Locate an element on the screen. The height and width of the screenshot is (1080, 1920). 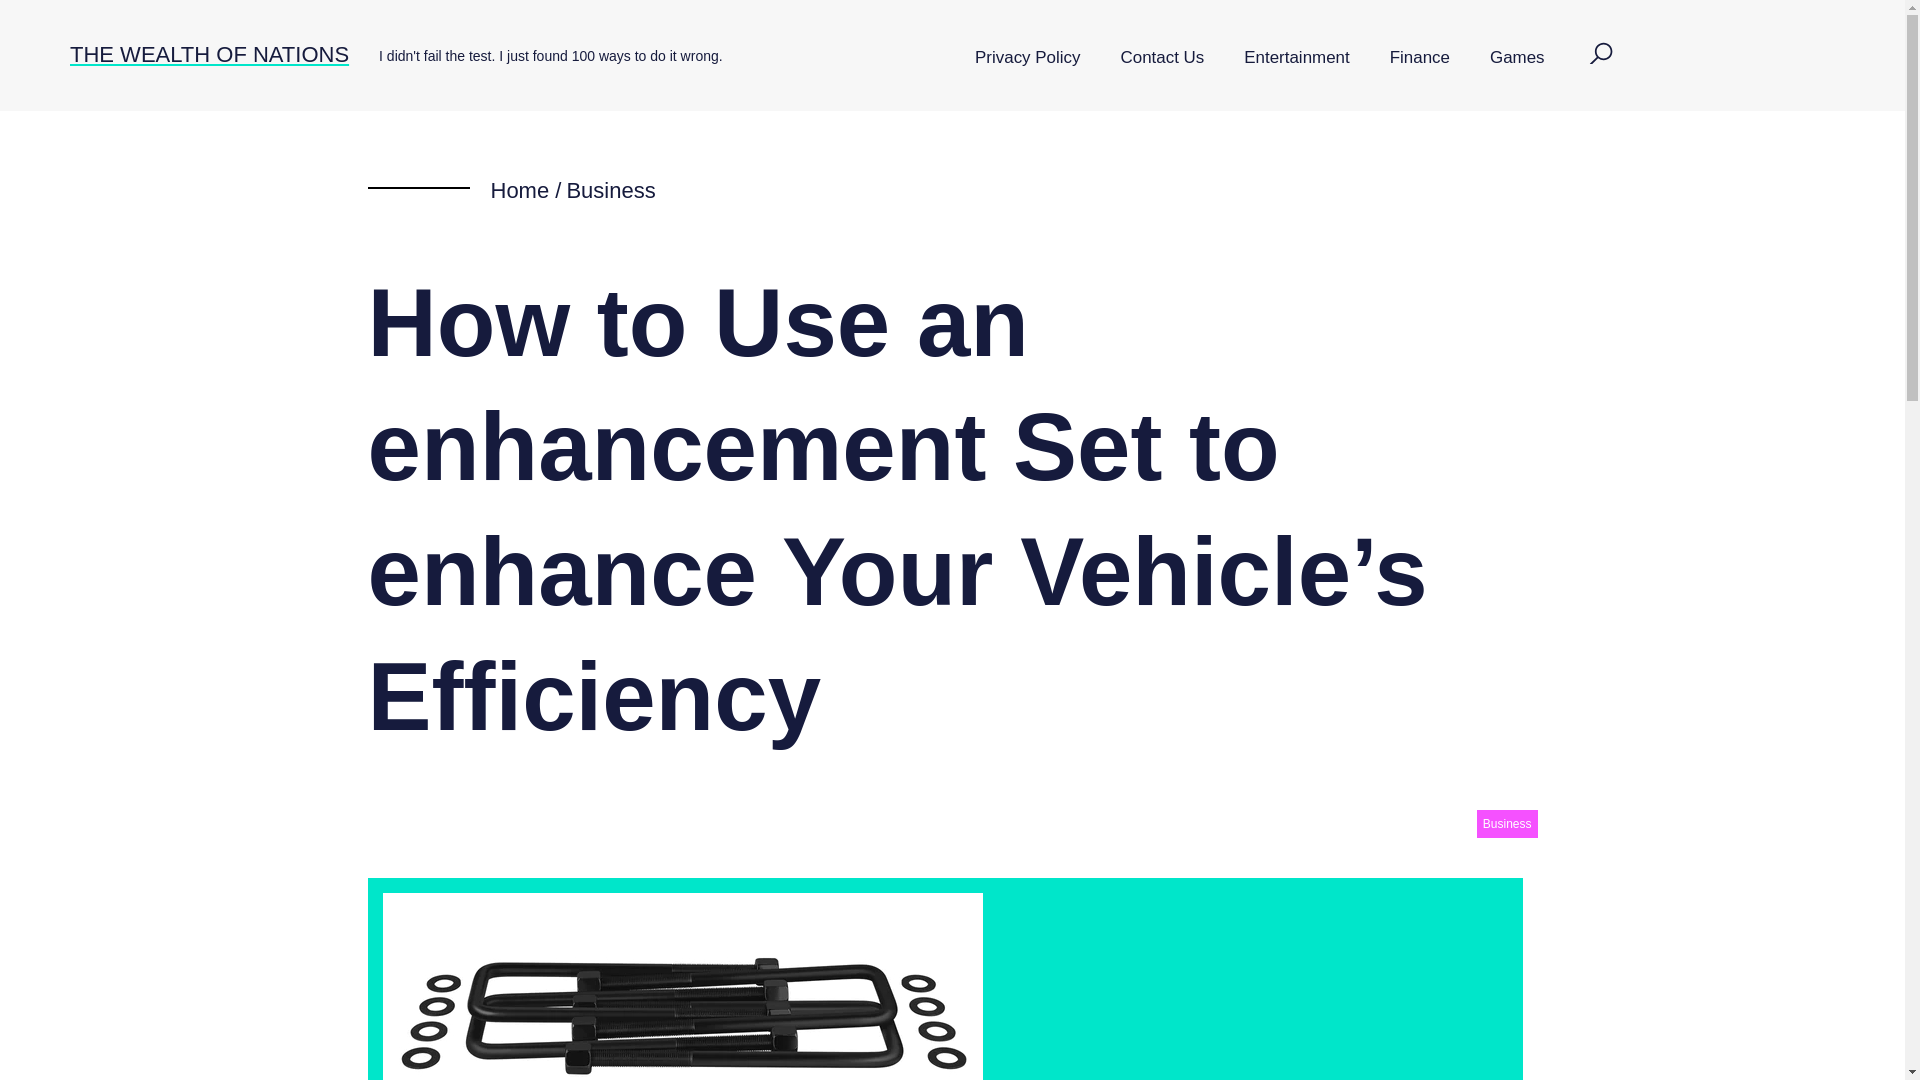
Privacy Policy is located at coordinates (1027, 58).